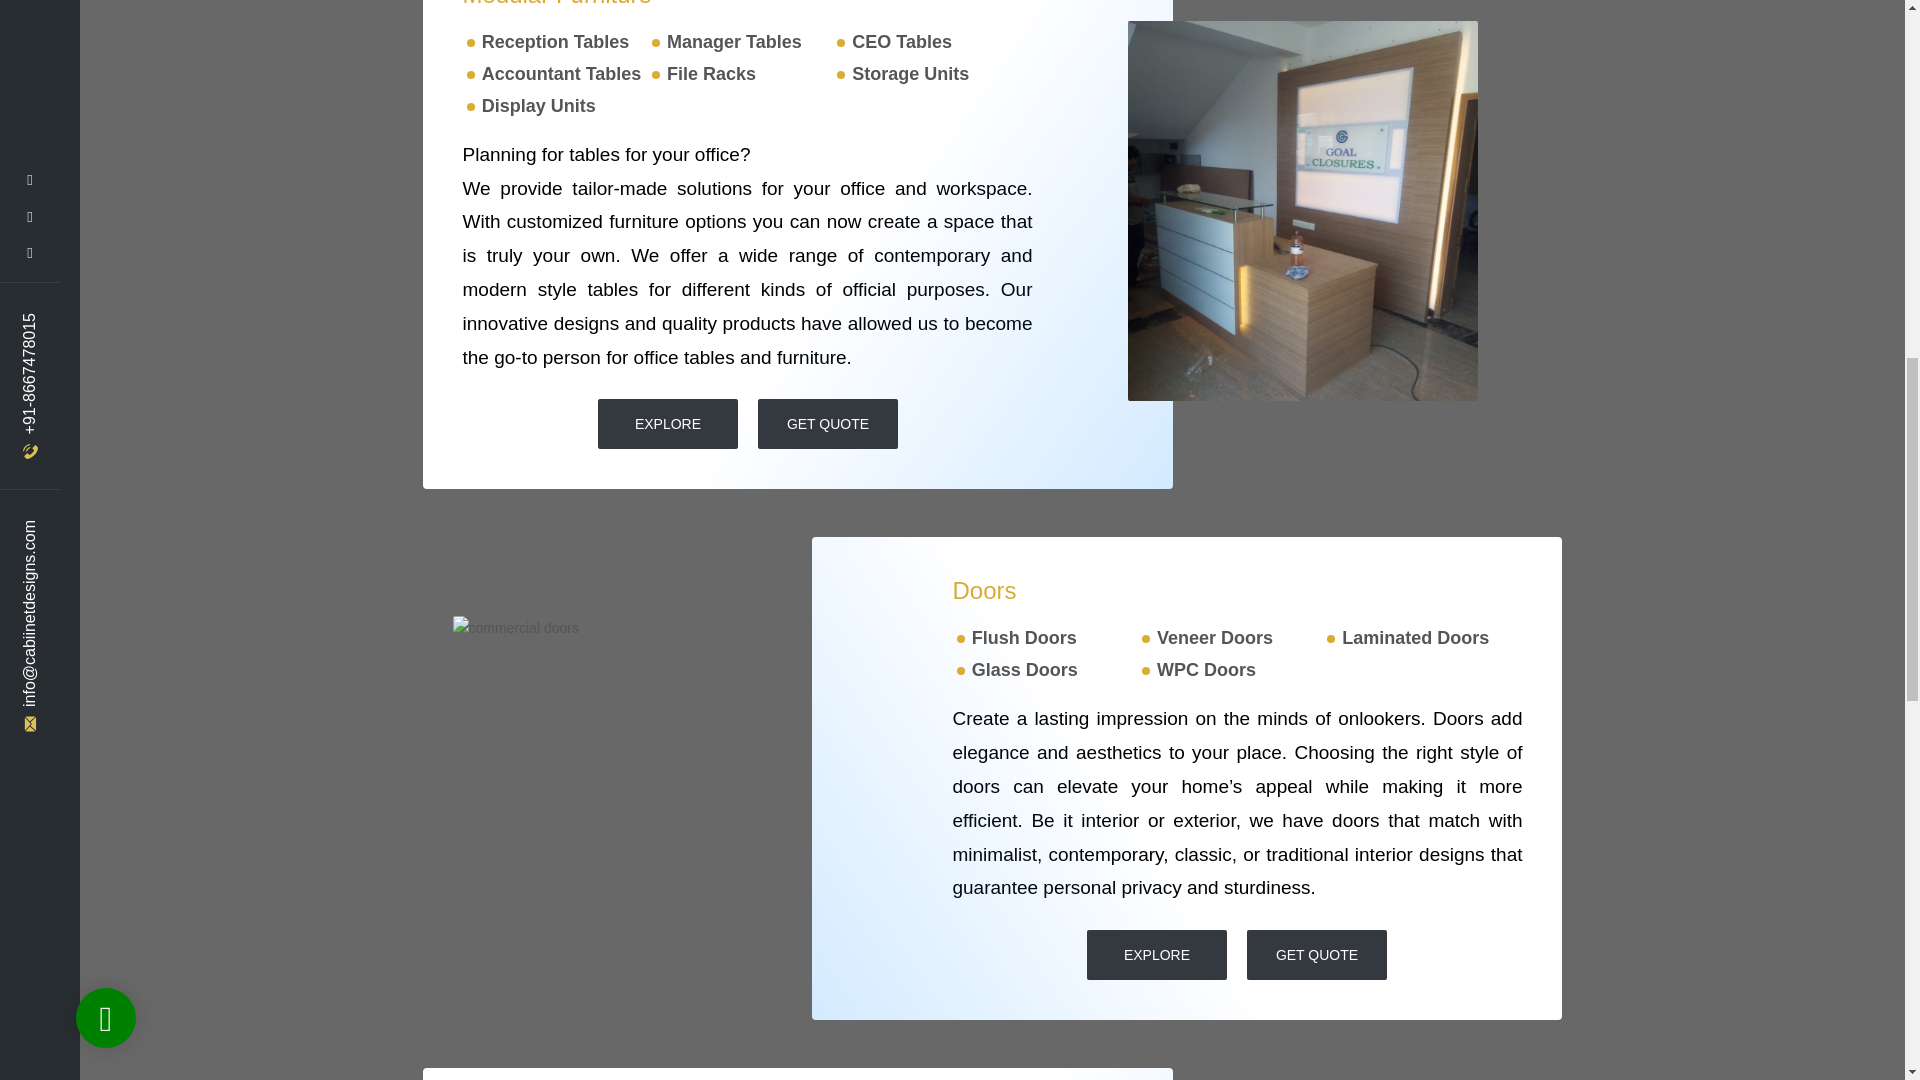 This screenshot has height=1080, width=1920. Describe the element at coordinates (828, 424) in the screenshot. I see `GET QUOTE` at that location.